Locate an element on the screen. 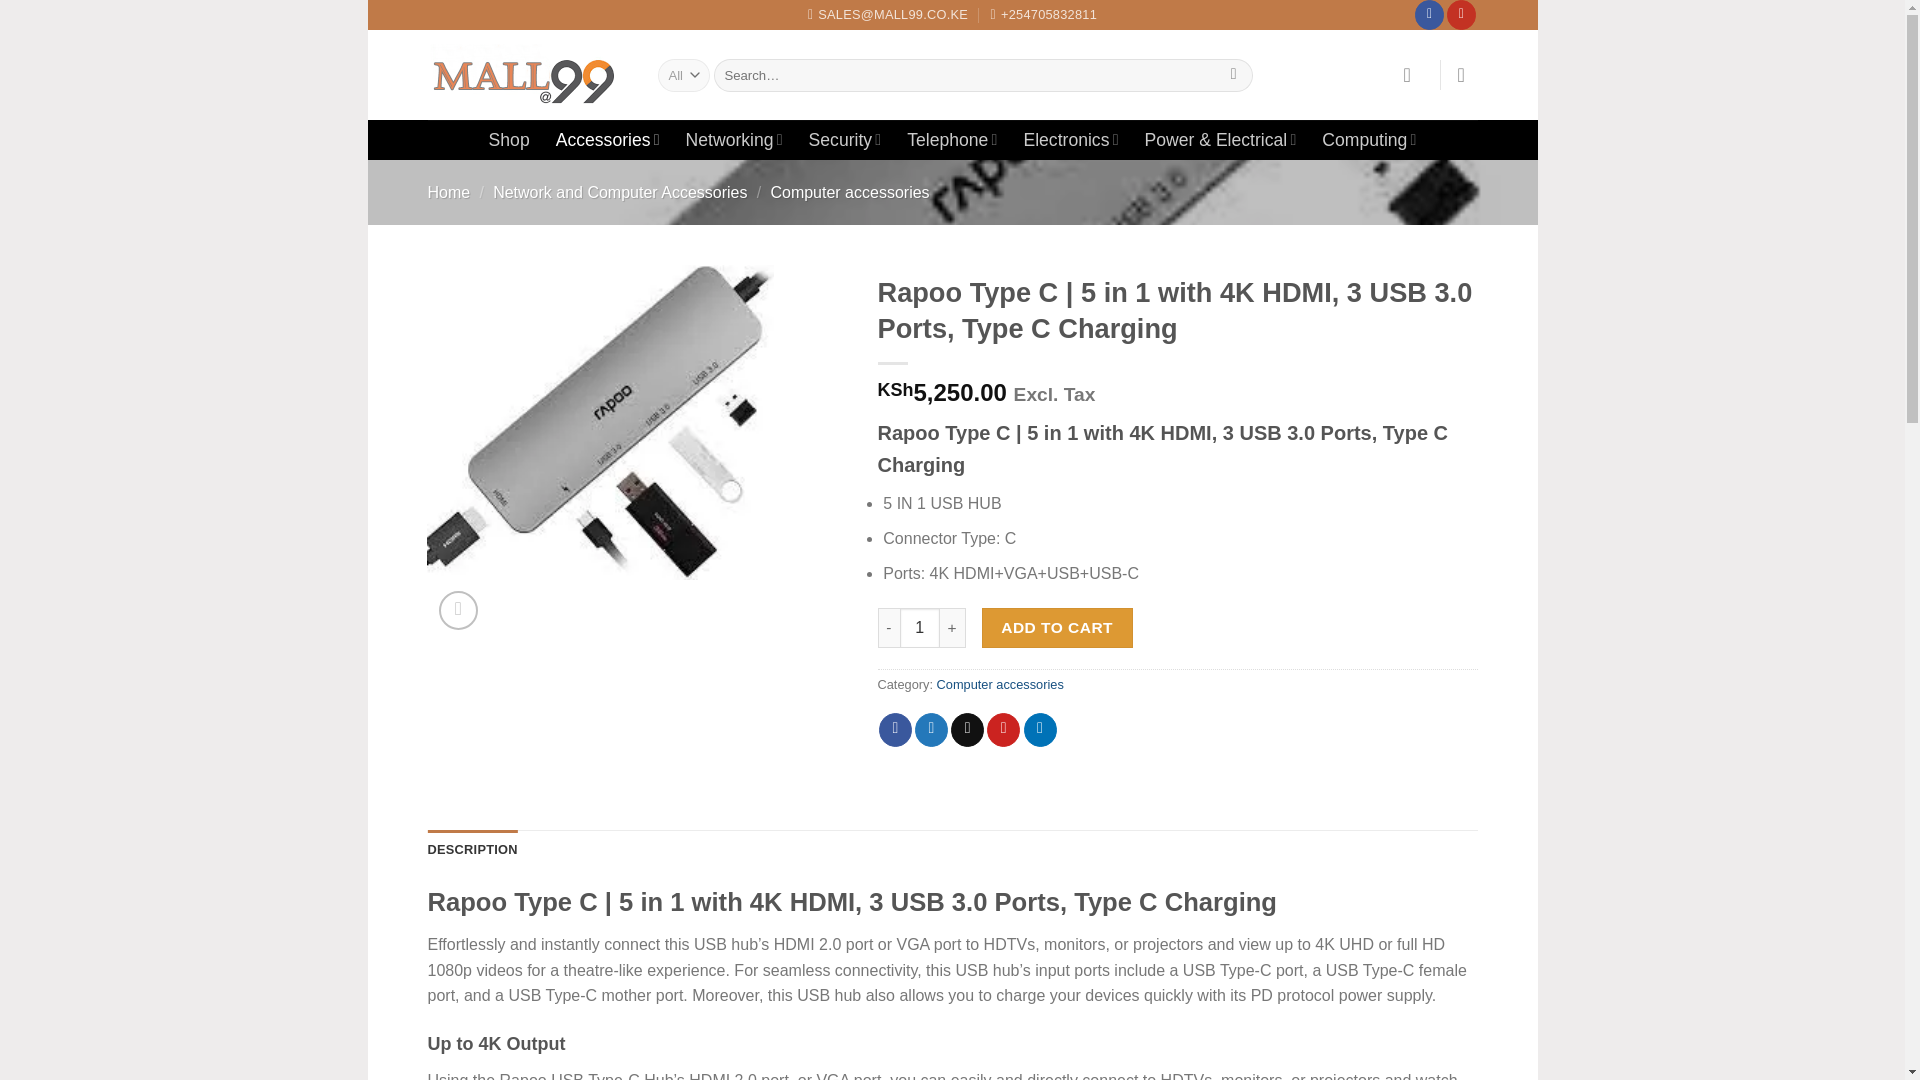 Image resolution: width=1920 pixels, height=1080 pixels. Share on Facebook is located at coordinates (896, 730).